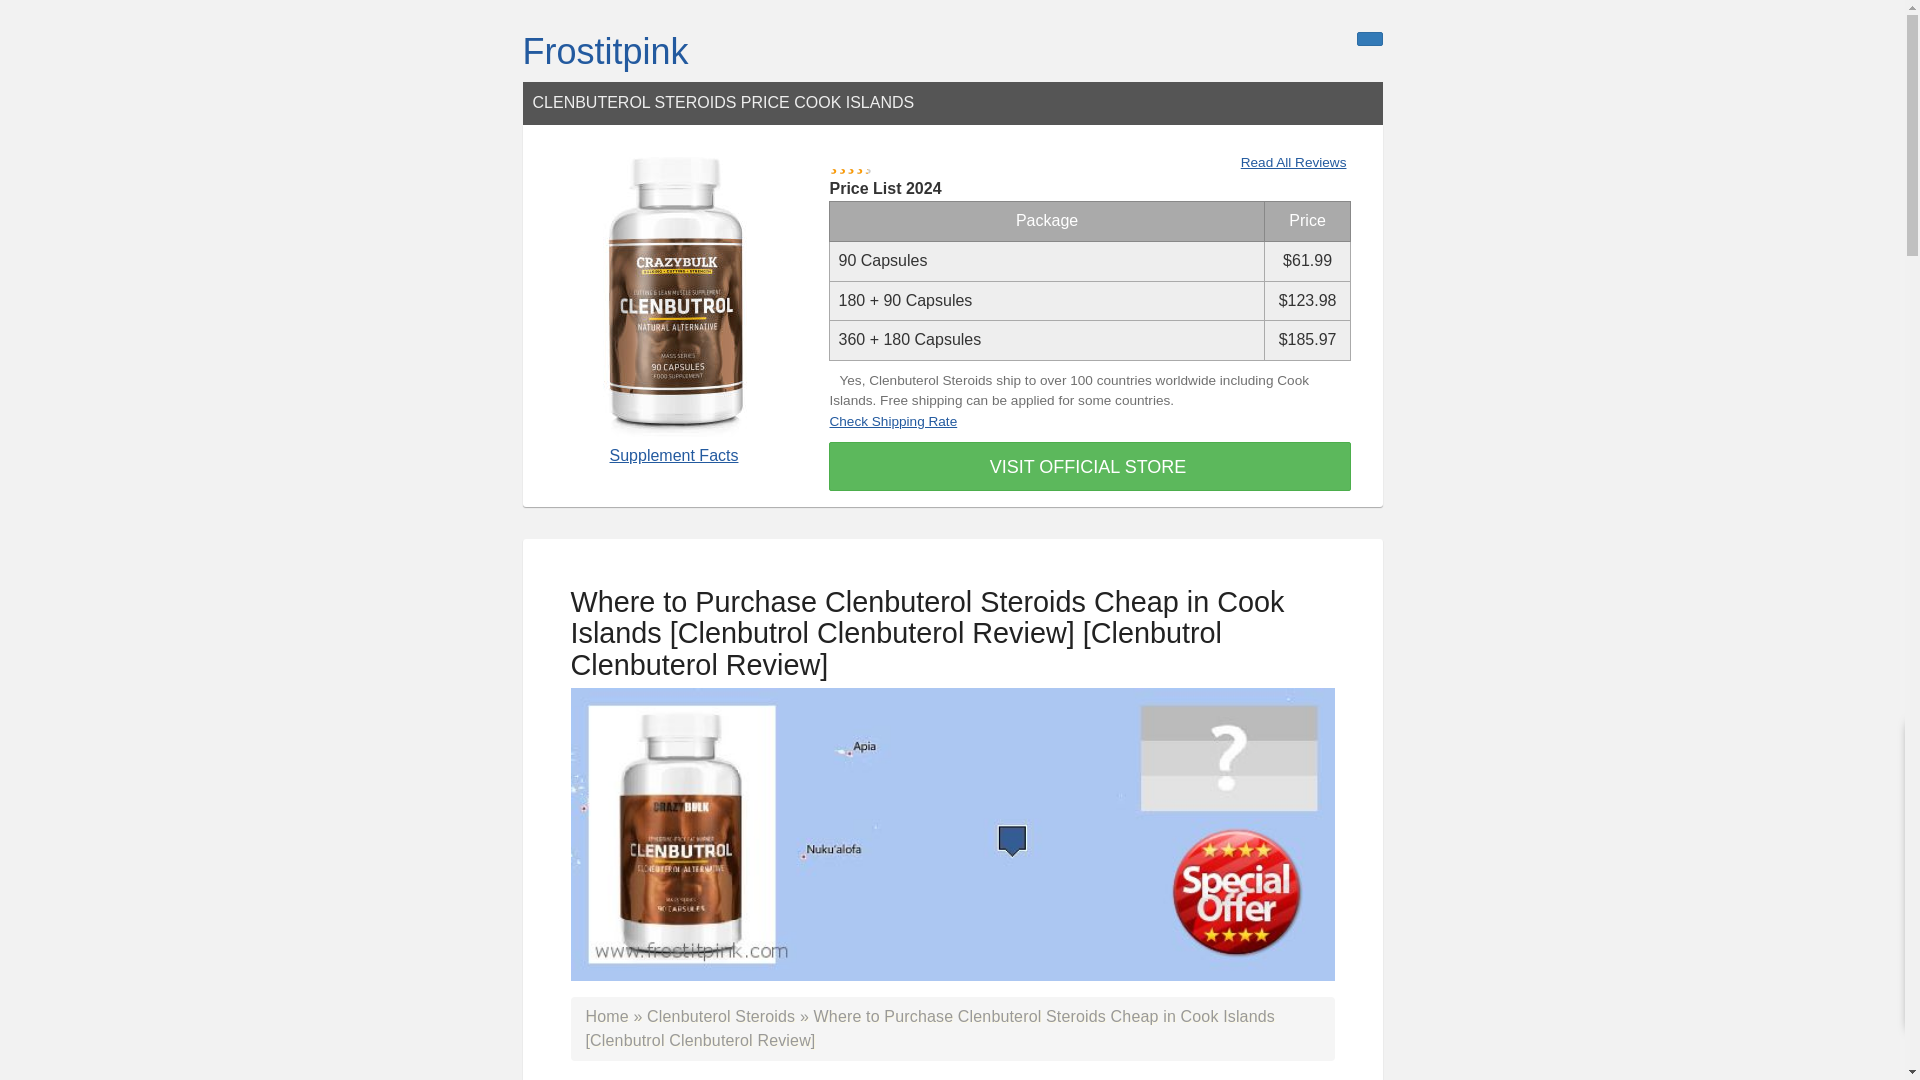 The width and height of the screenshot is (1920, 1080). What do you see at coordinates (720, 1016) in the screenshot?
I see `Clenbuterol Steroids` at bounding box center [720, 1016].